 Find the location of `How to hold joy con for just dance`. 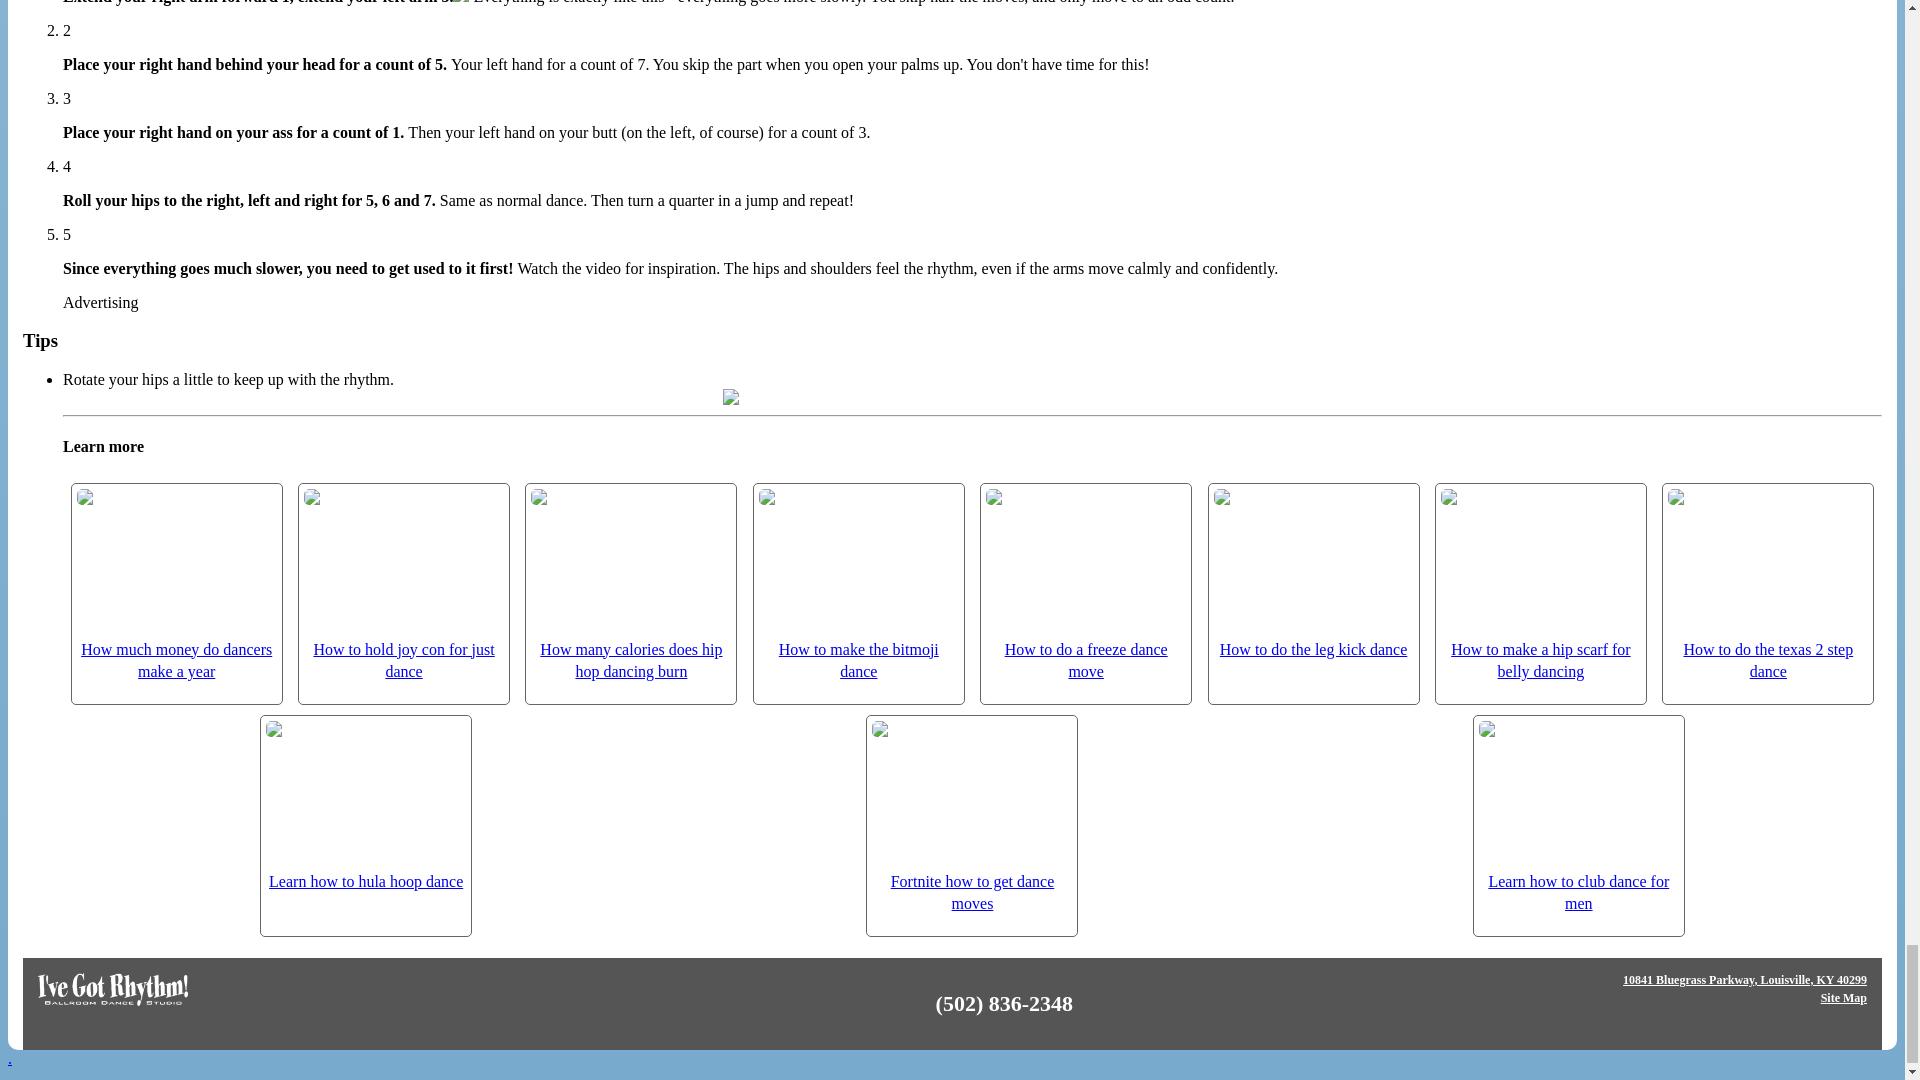

How to hold joy con for just dance is located at coordinates (403, 584).